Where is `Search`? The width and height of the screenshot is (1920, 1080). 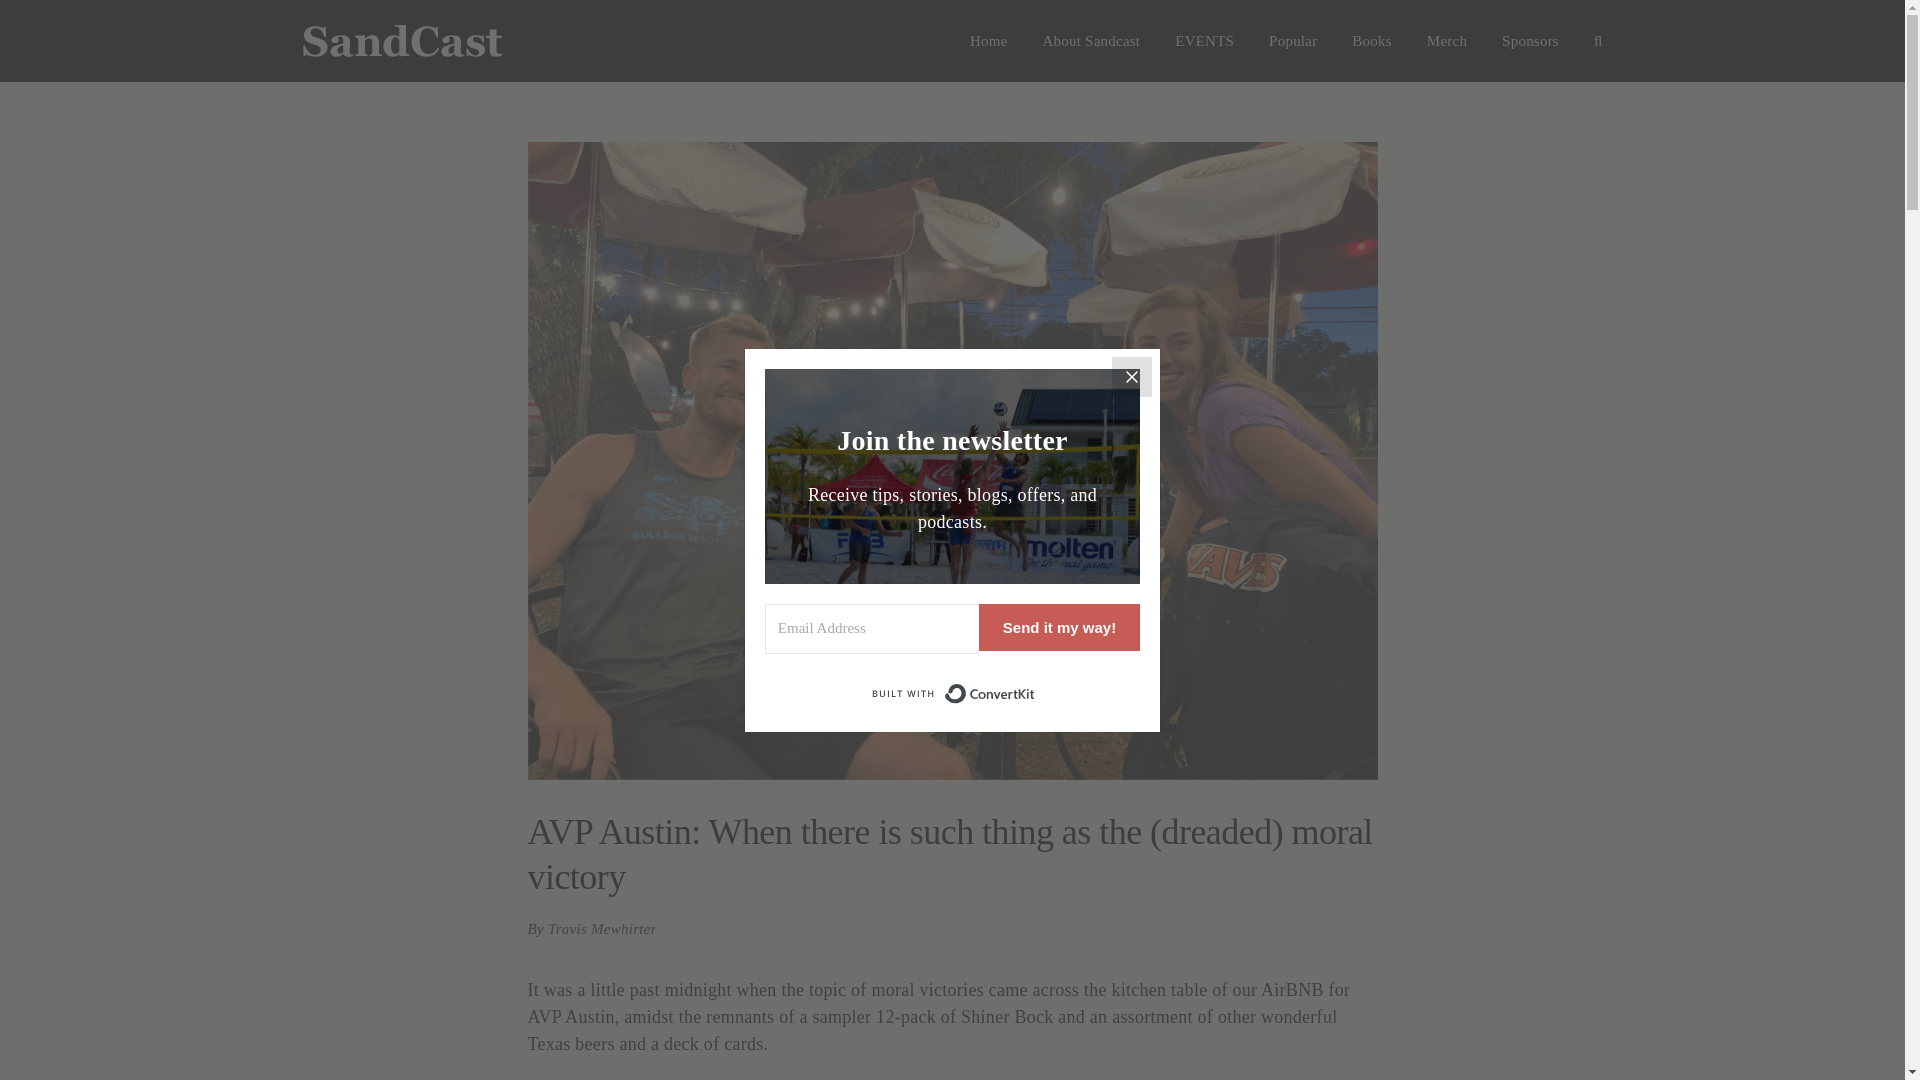 Search is located at coordinates (1598, 41).